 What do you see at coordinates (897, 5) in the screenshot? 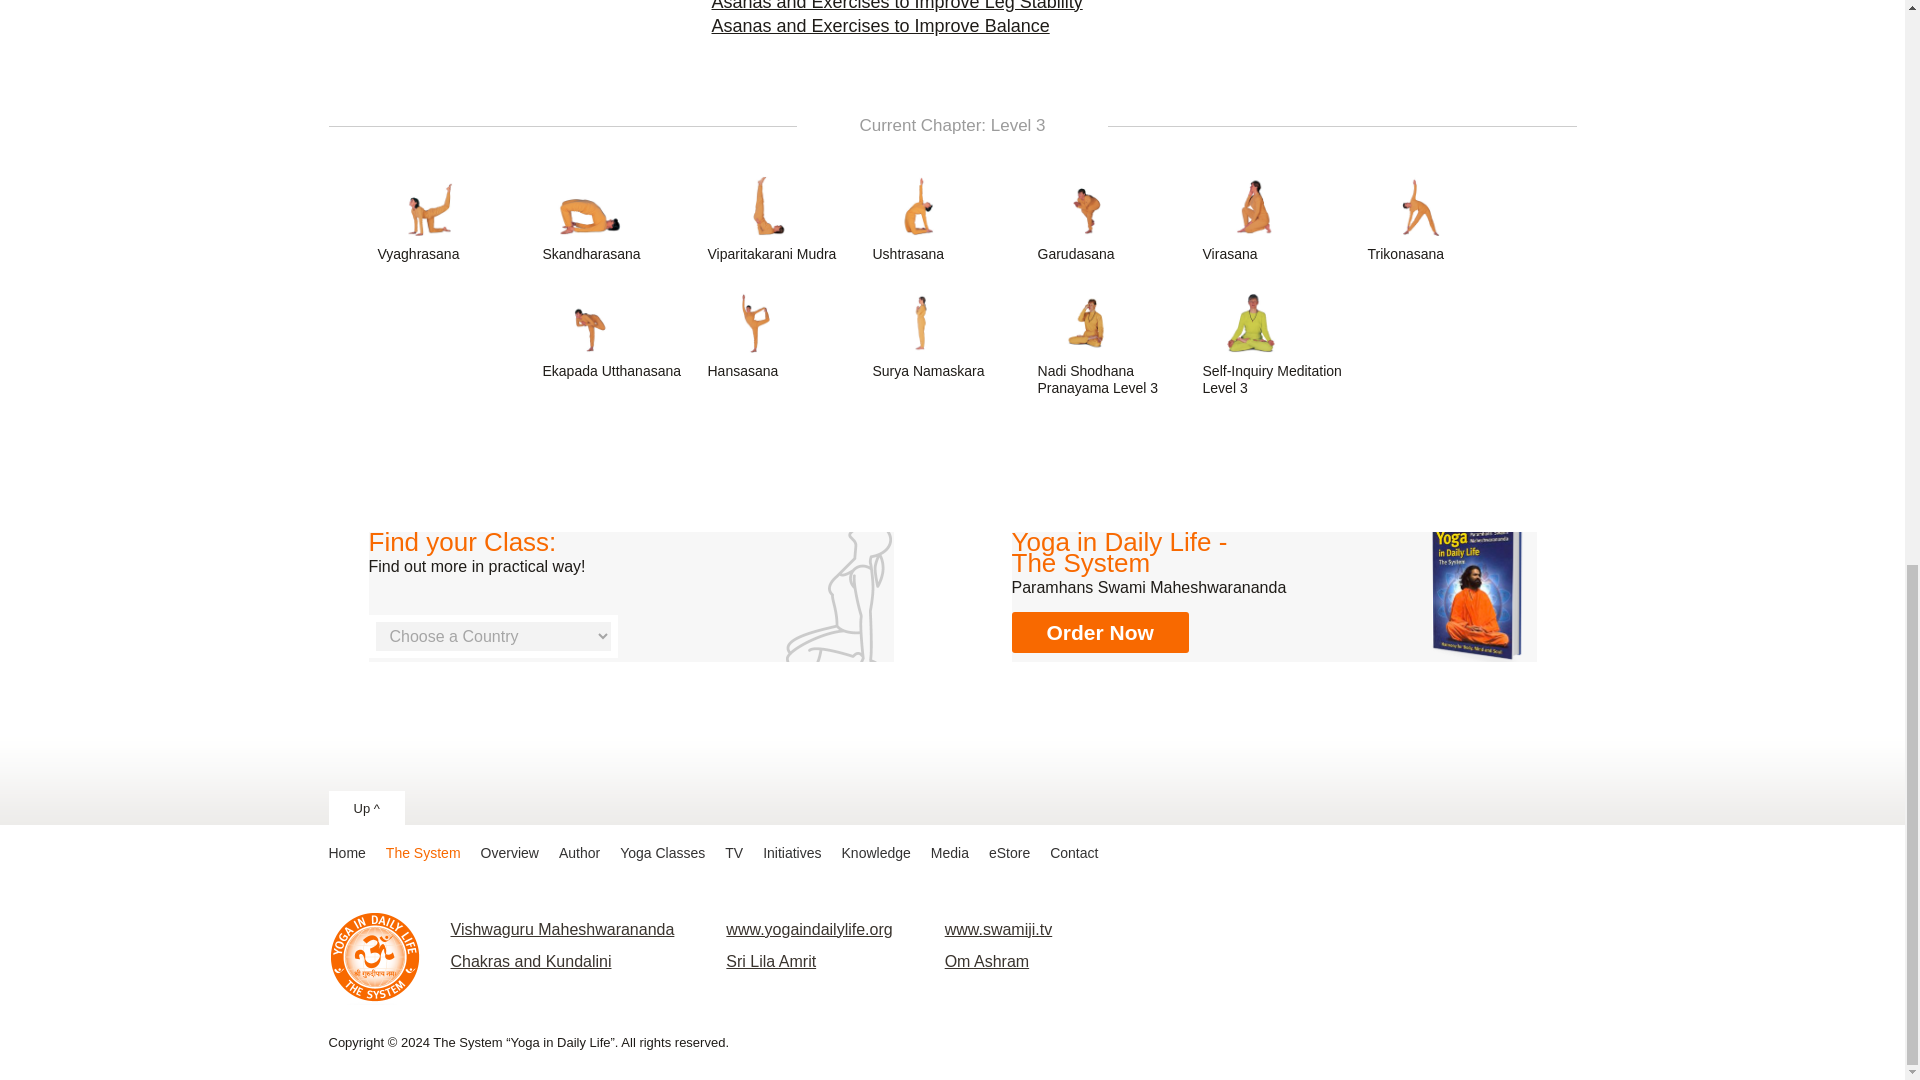
I see `Asanas and Exercises to Improve Leg Stability` at bounding box center [897, 5].